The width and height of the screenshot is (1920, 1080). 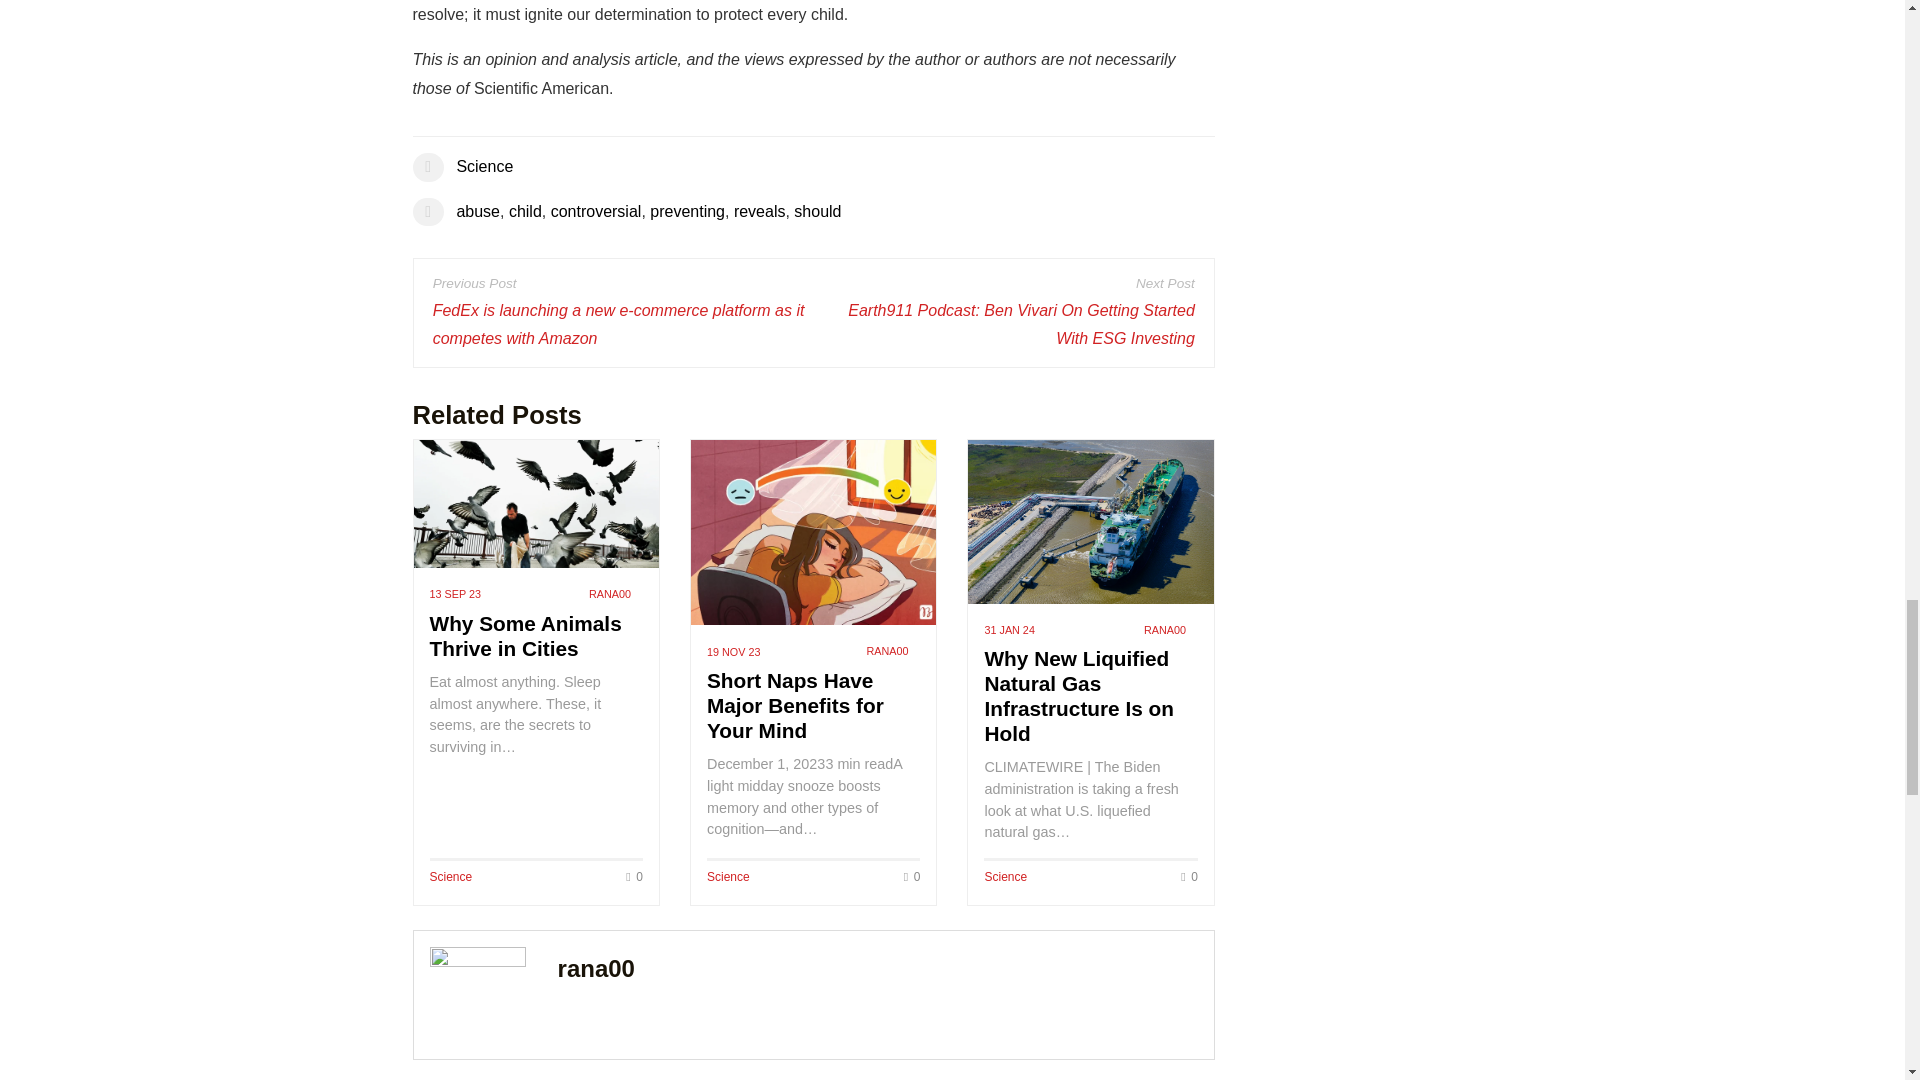 What do you see at coordinates (728, 877) in the screenshot?
I see `Science` at bounding box center [728, 877].